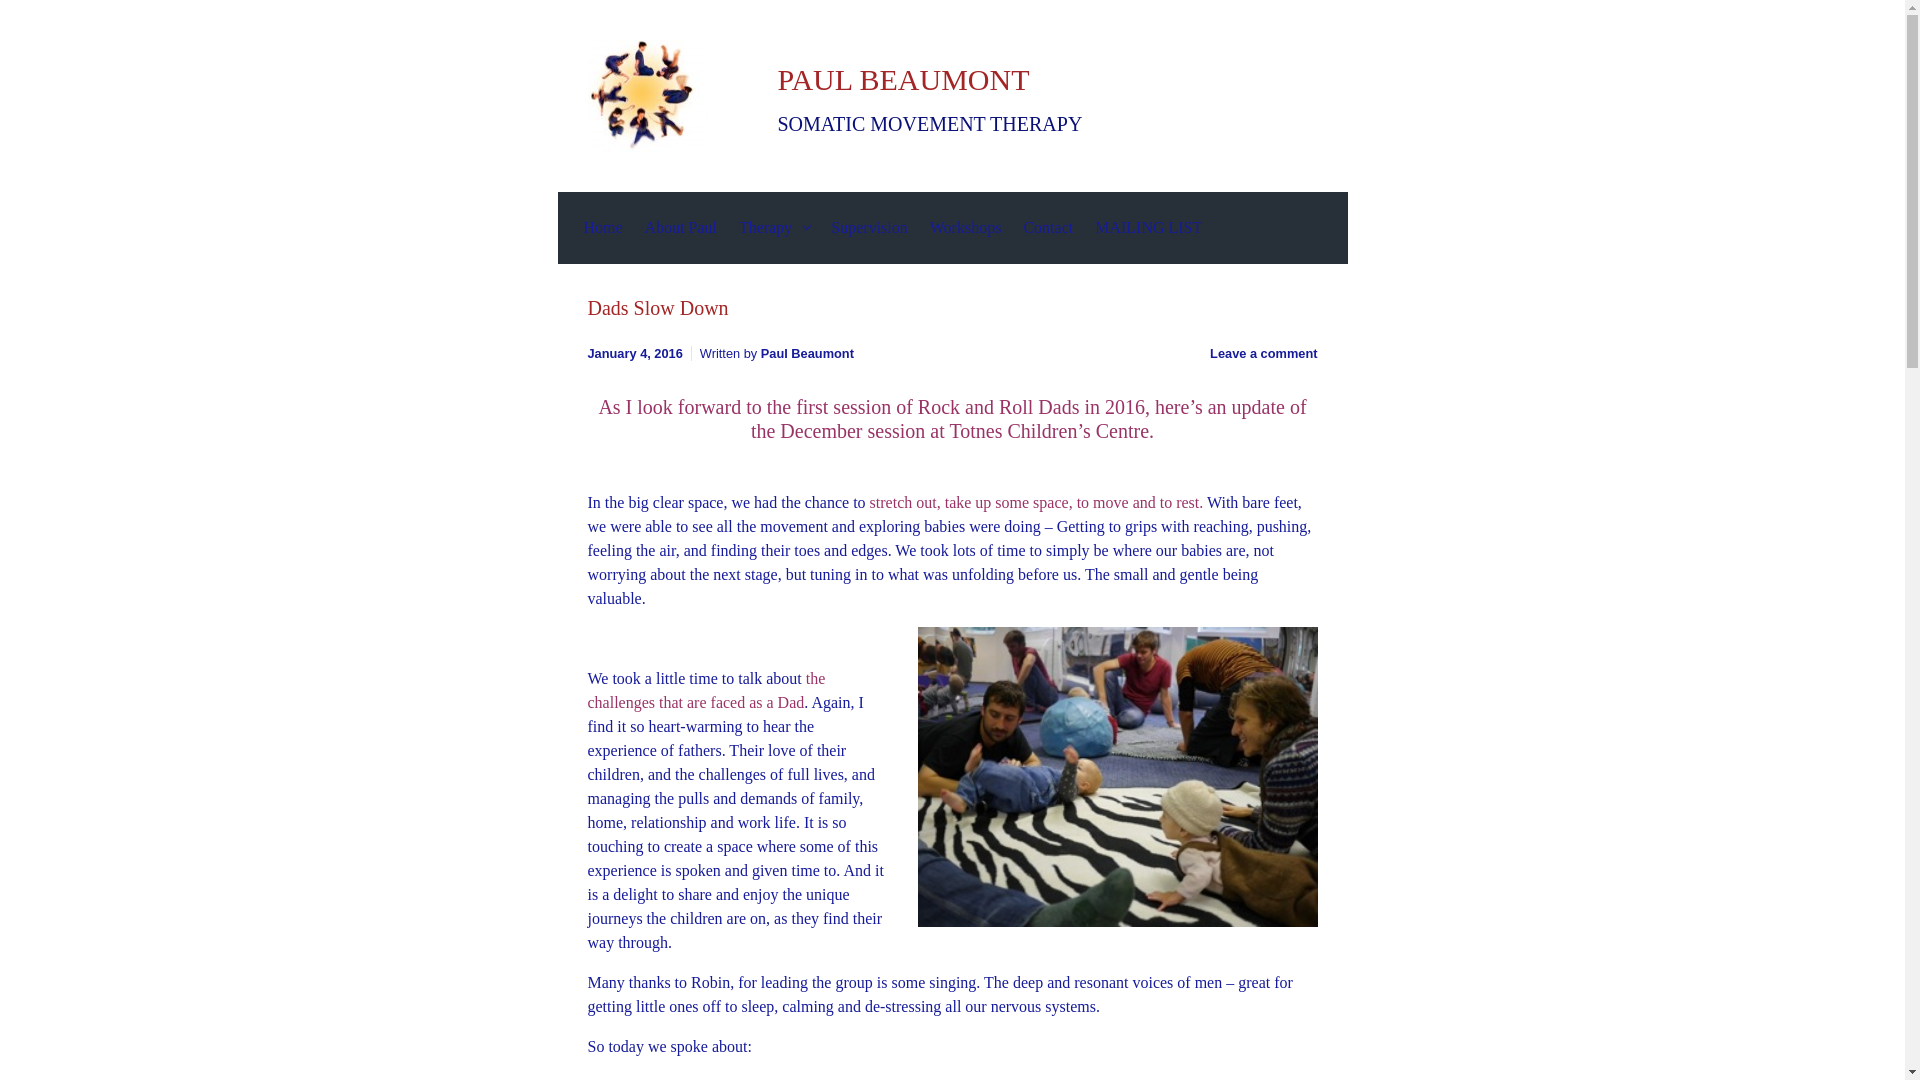  Describe the element at coordinates (23, 11) in the screenshot. I see `Skip to main content` at that location.